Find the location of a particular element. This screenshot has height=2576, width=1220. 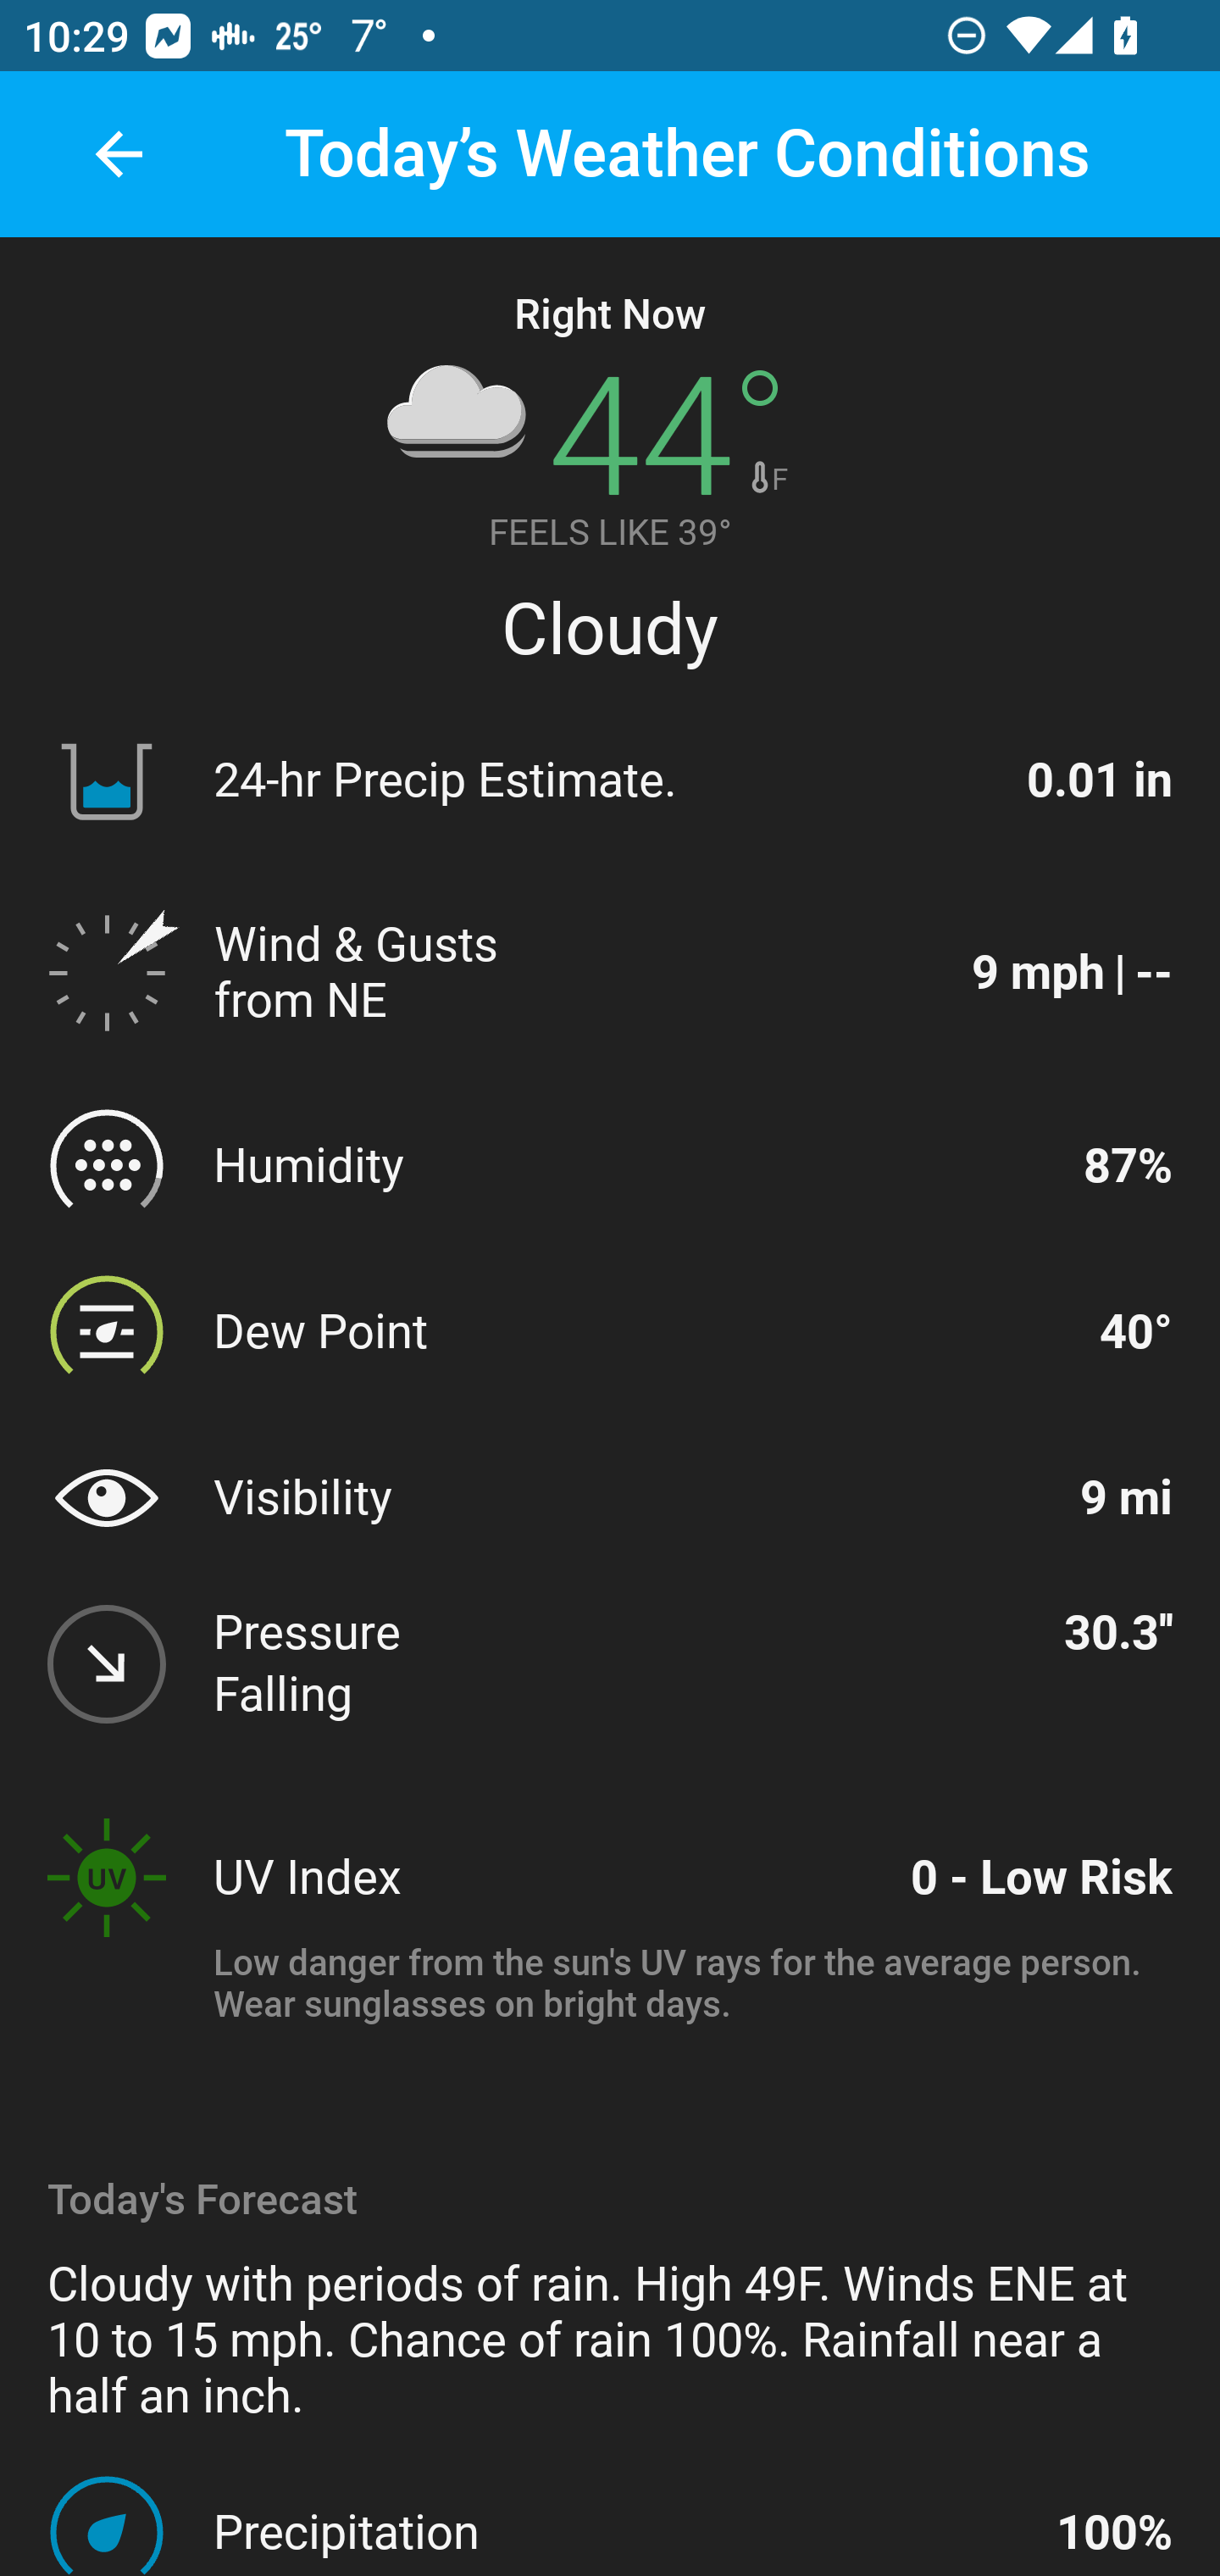

Precipitation is located at coordinates (620, 2532).